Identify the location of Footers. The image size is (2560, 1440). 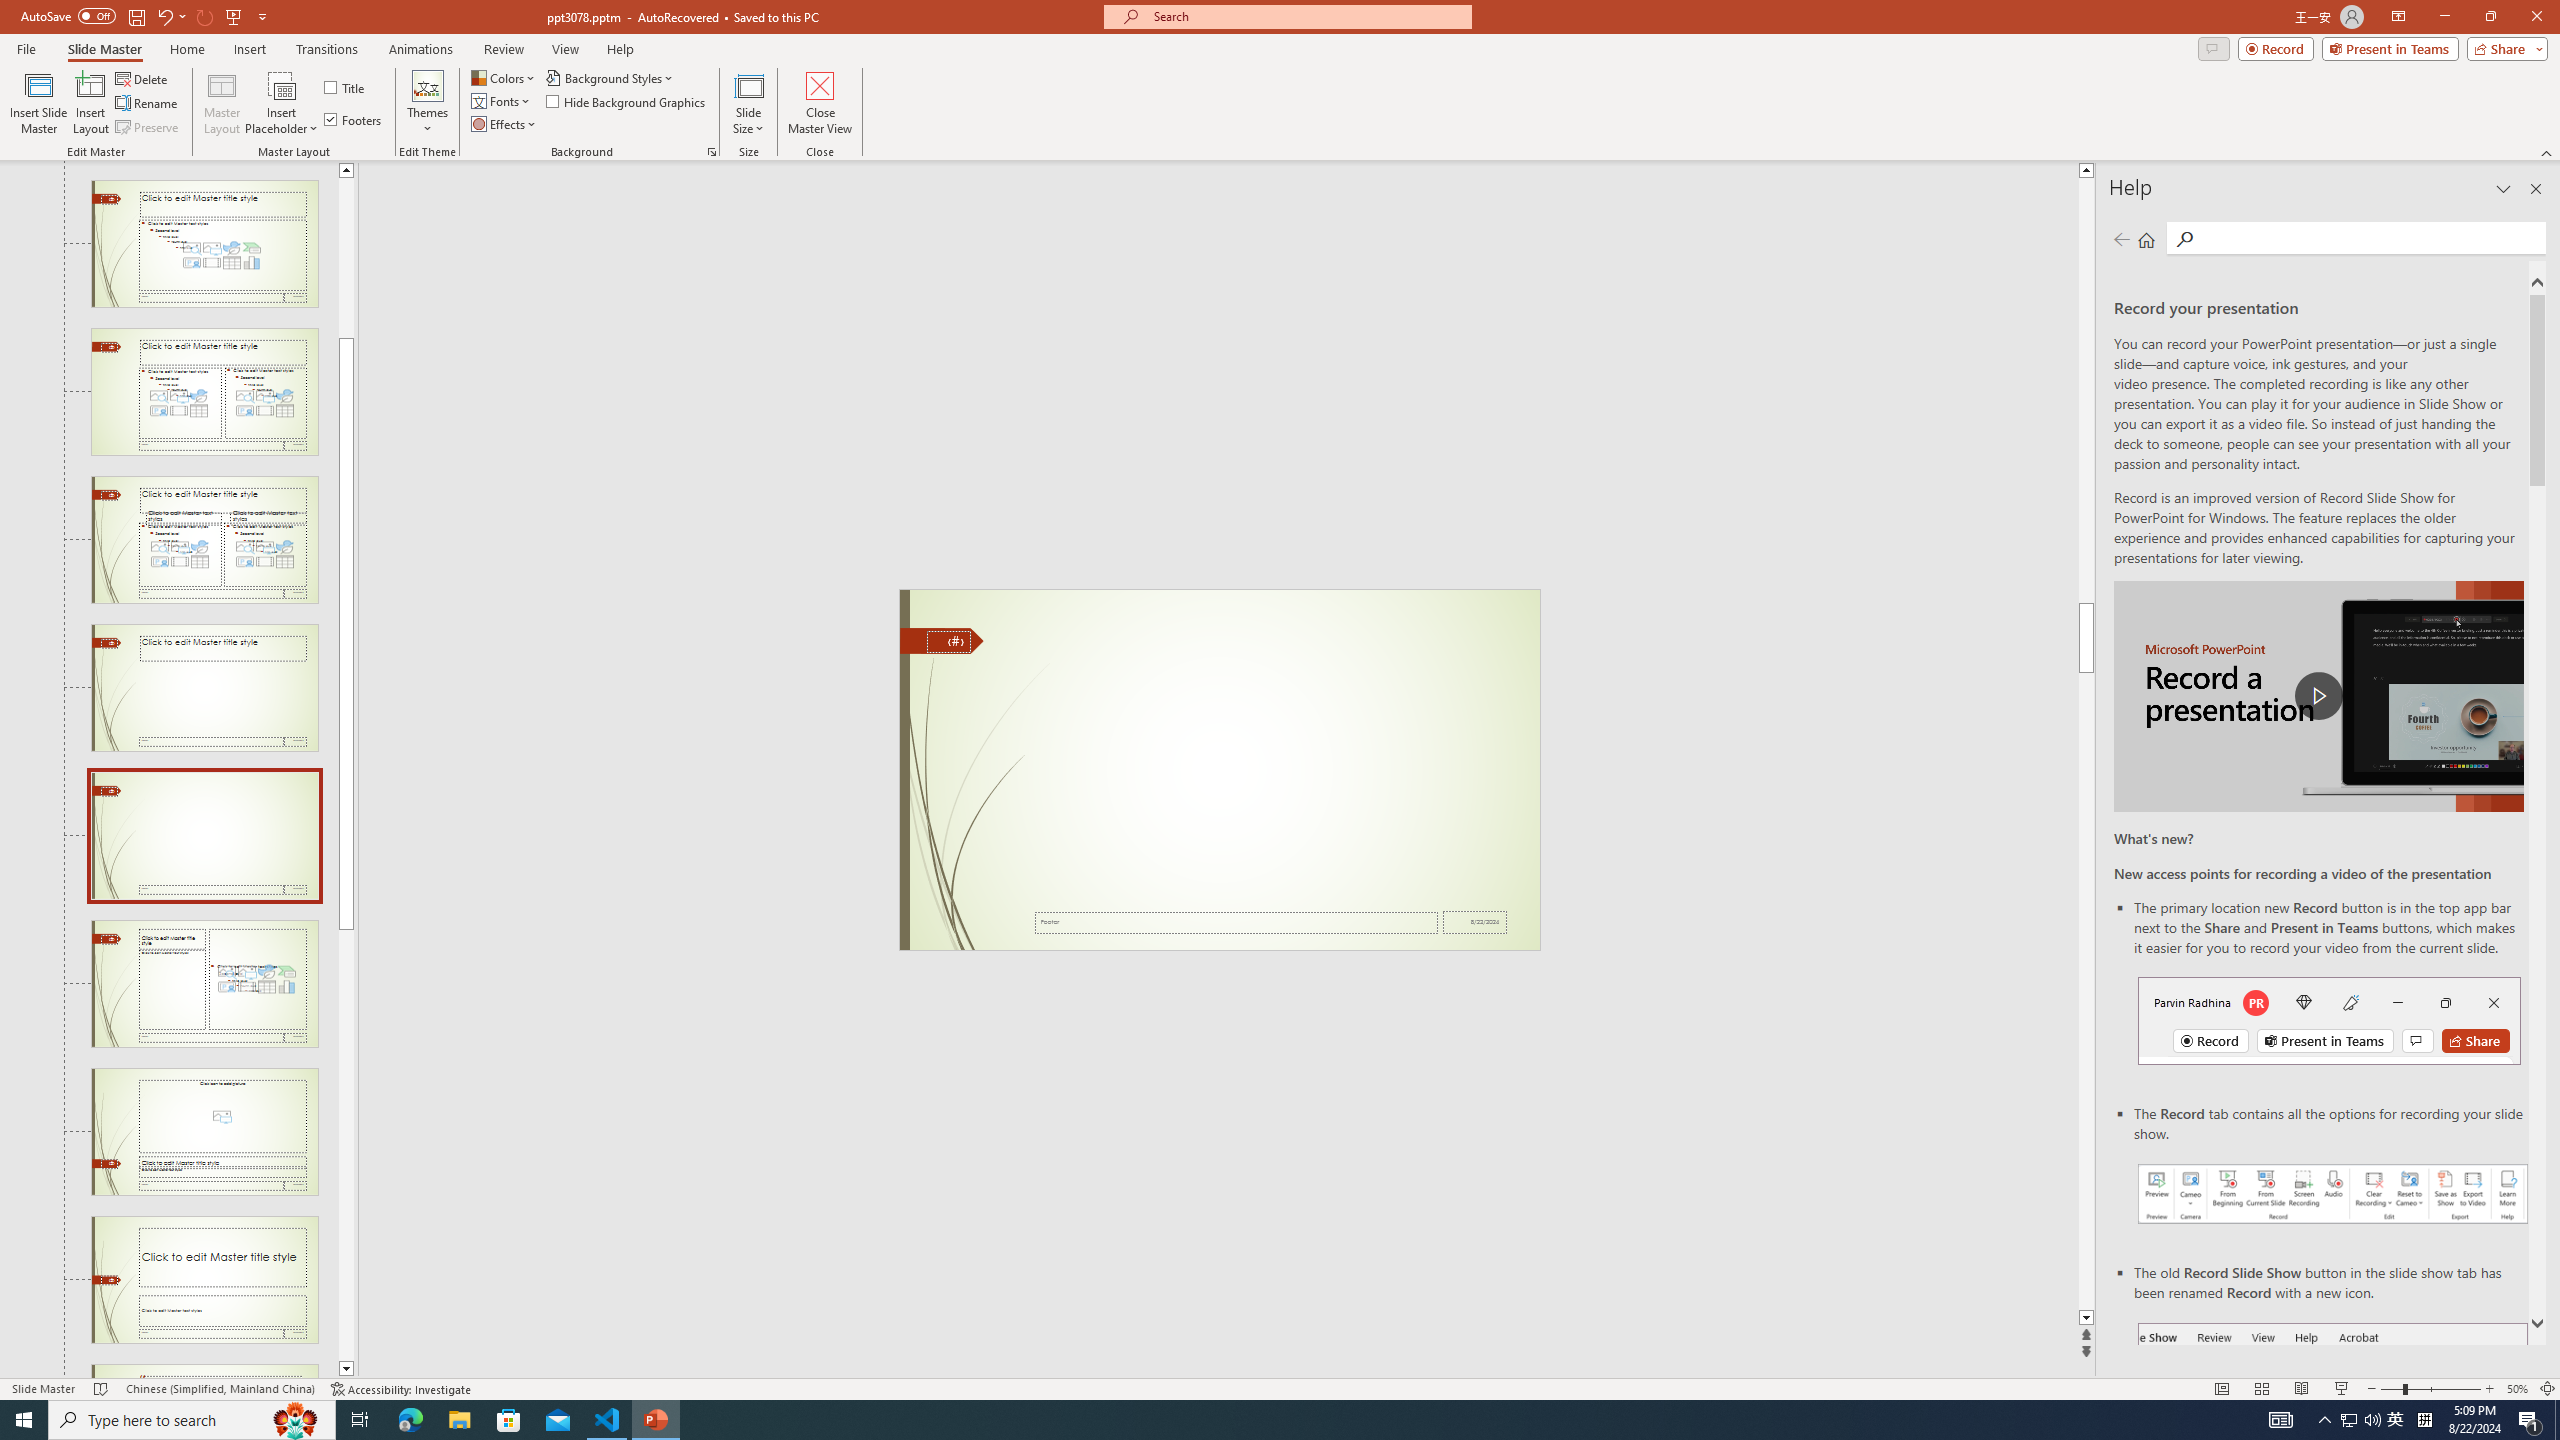
(354, 120).